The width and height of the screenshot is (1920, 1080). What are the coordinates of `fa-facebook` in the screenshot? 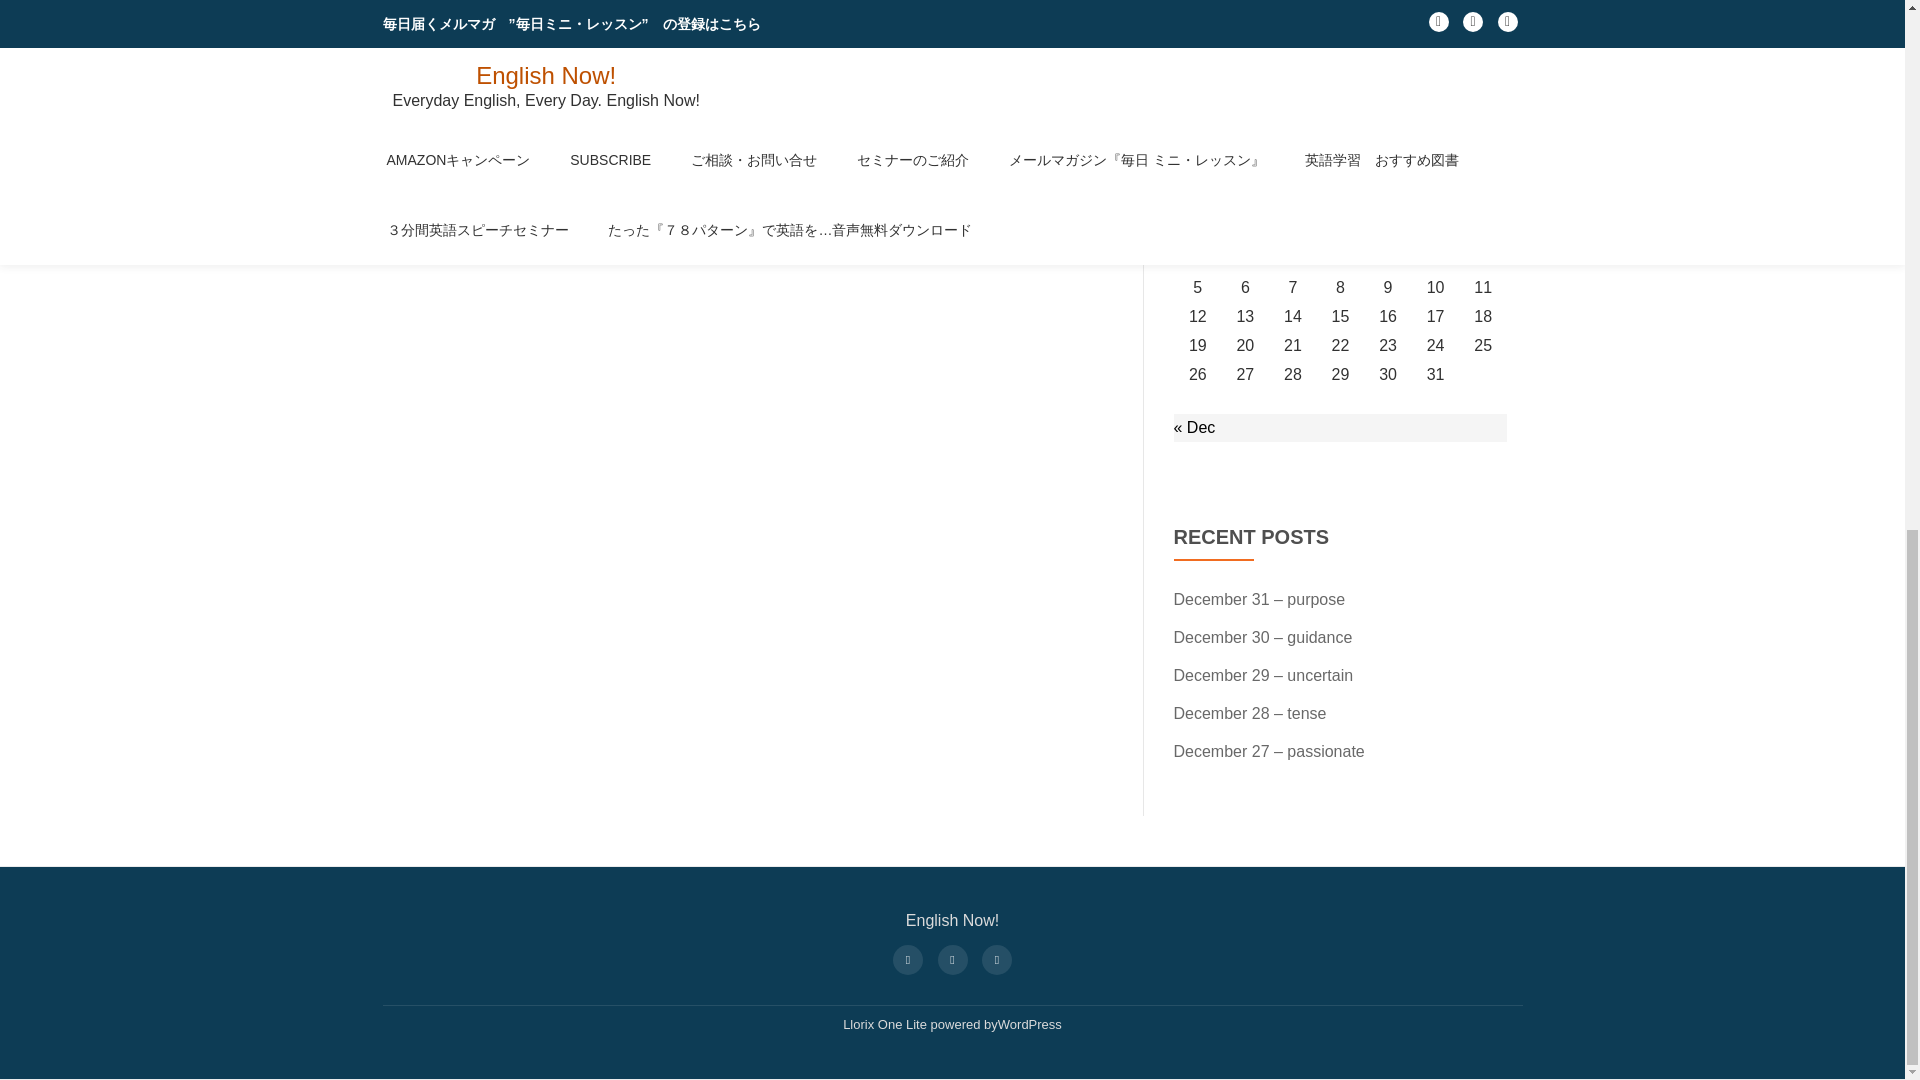 It's located at (907, 958).